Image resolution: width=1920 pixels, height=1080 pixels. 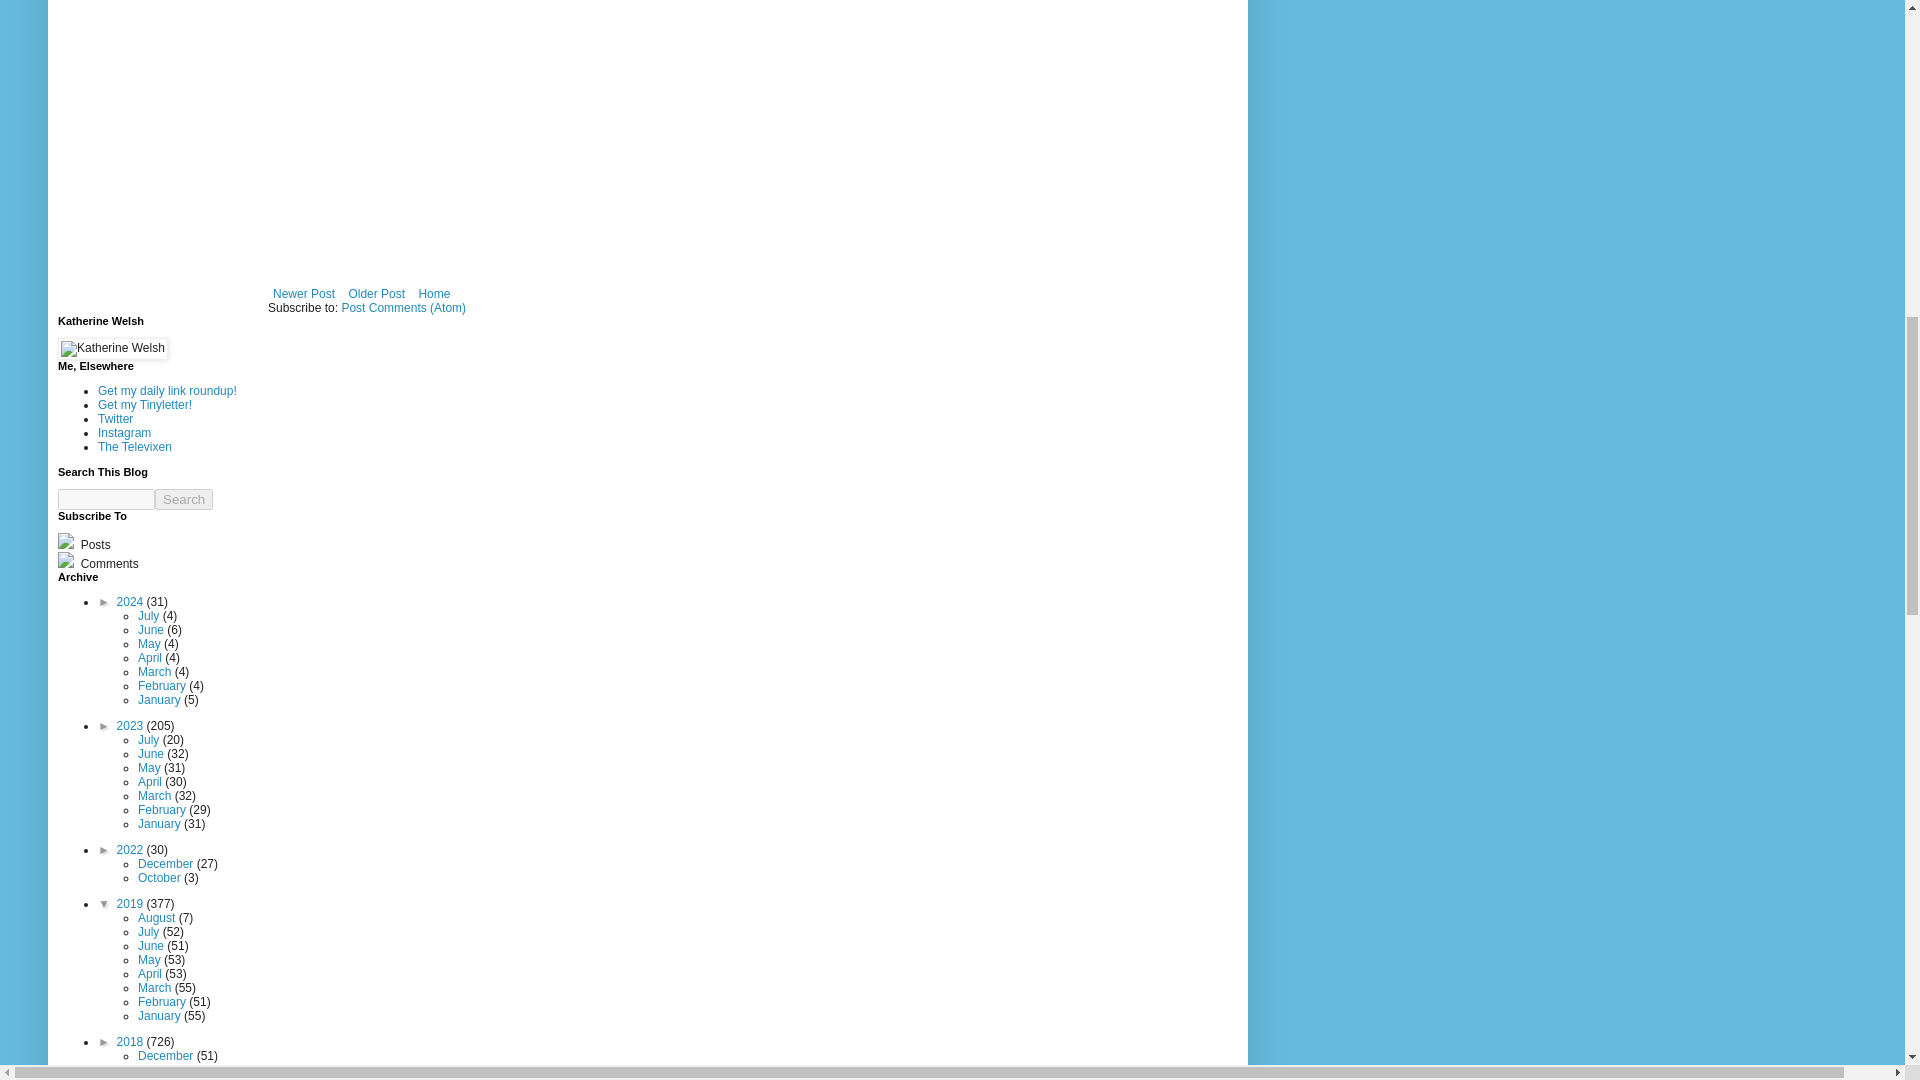 What do you see at coordinates (106, 499) in the screenshot?
I see `search` at bounding box center [106, 499].